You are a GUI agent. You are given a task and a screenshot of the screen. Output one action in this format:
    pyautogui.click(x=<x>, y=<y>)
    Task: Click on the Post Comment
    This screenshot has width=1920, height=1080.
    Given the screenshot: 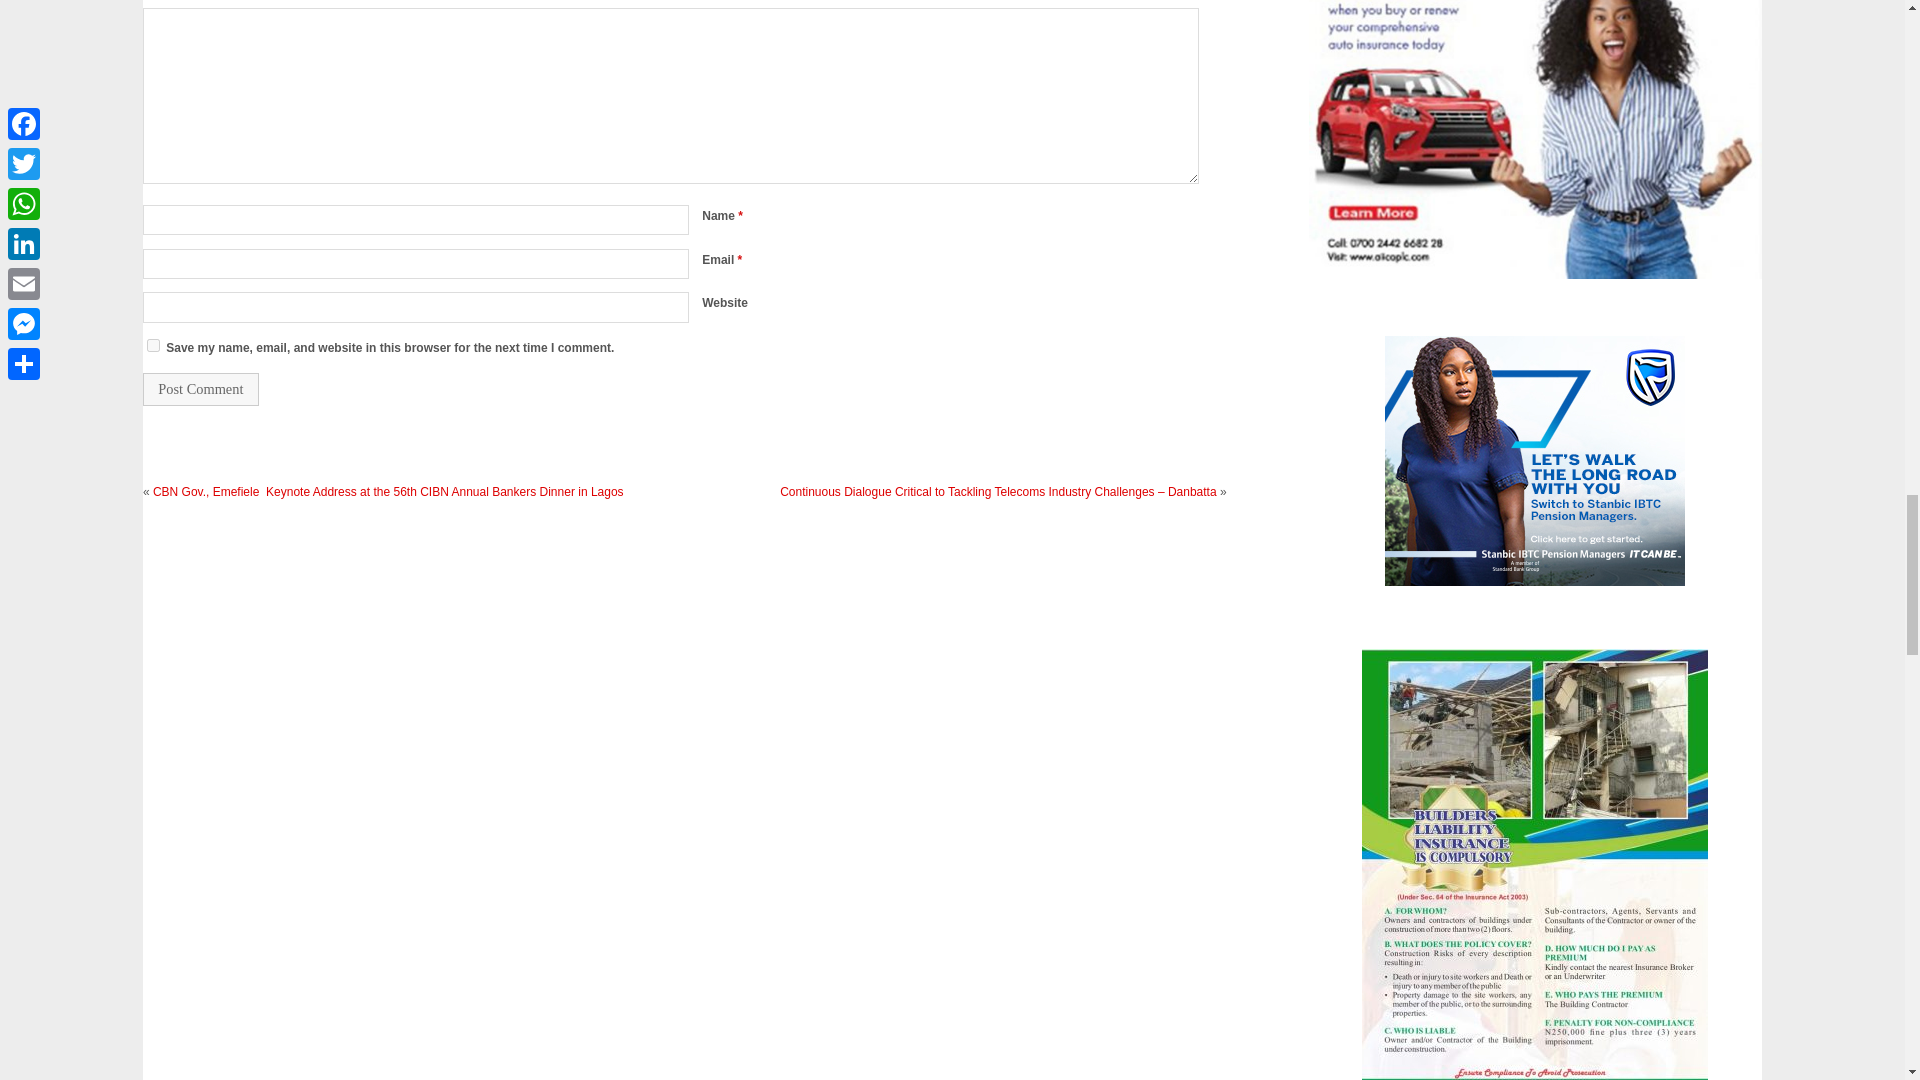 What is the action you would take?
    pyautogui.click(x=200, y=389)
    